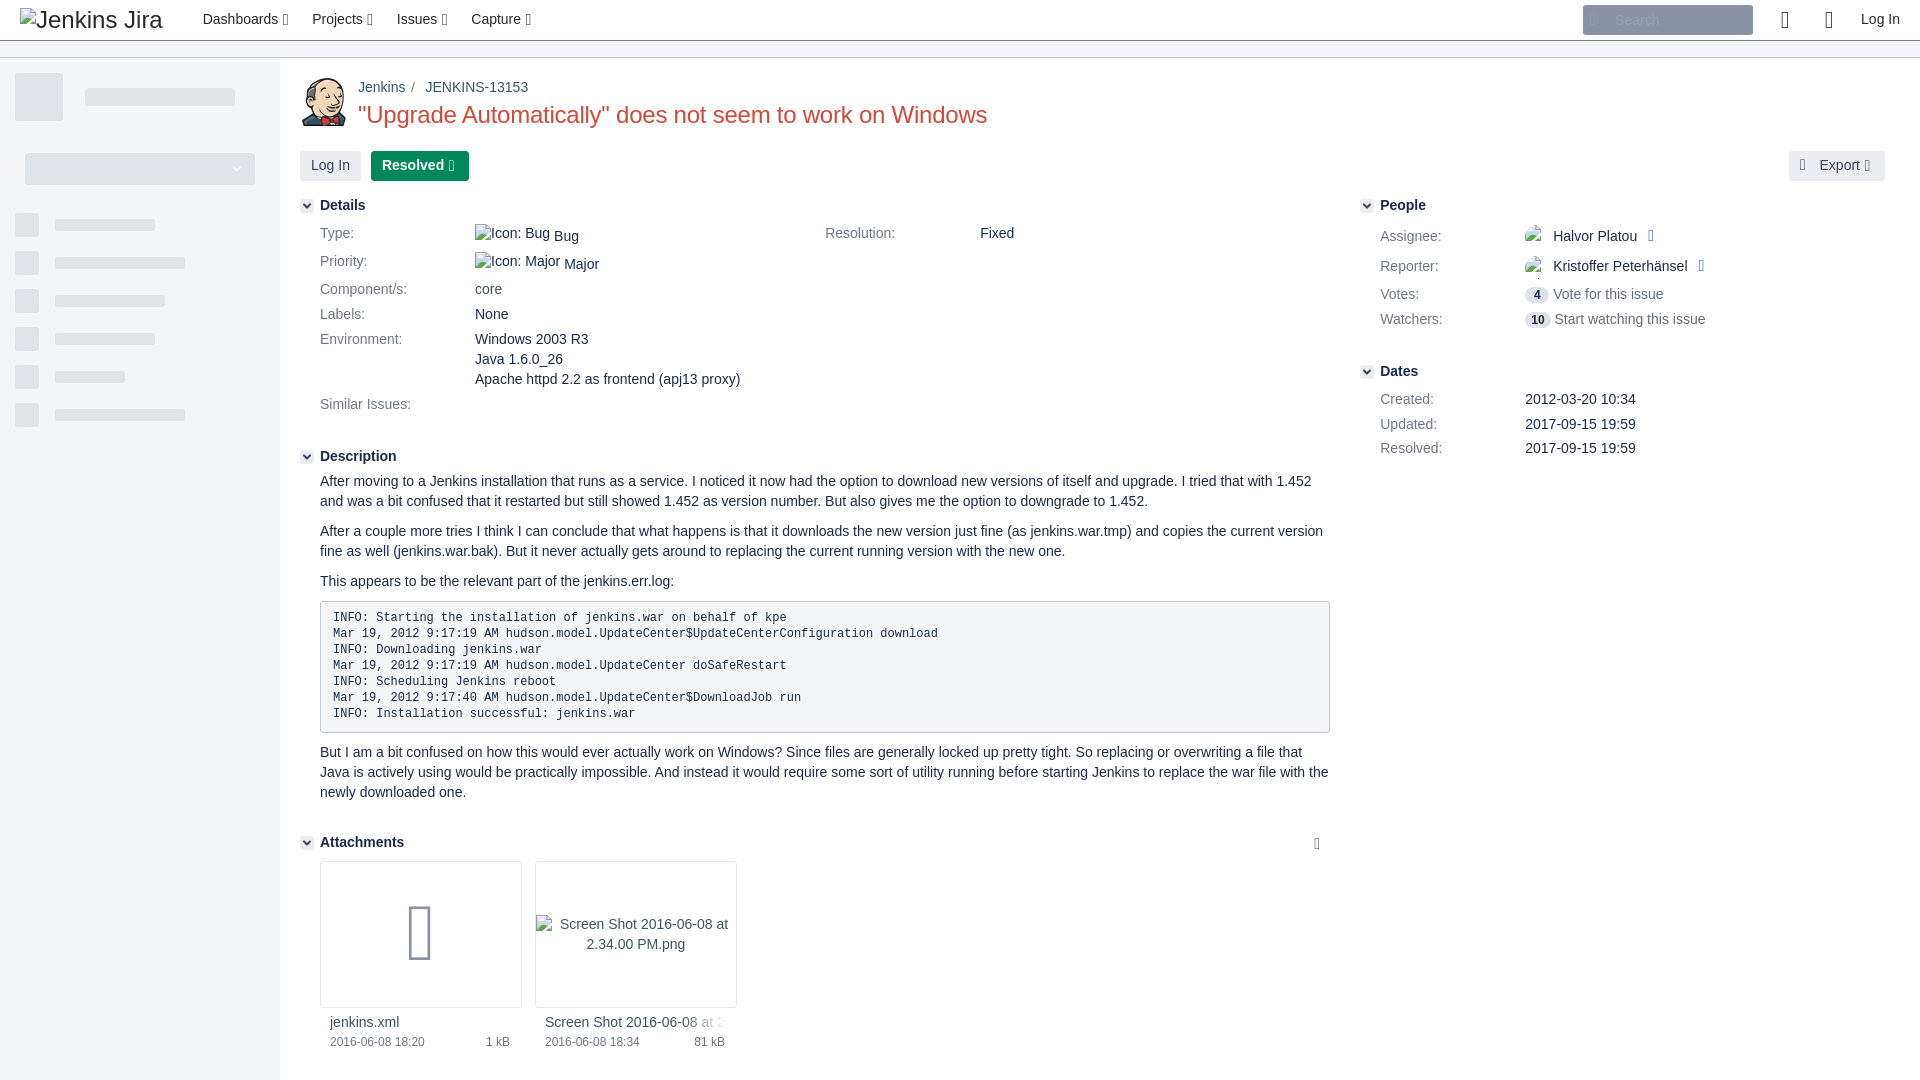 Image resolution: width=1920 pixels, height=1080 pixels. Describe the element at coordinates (502, 20) in the screenshot. I see `Capture` at that location.